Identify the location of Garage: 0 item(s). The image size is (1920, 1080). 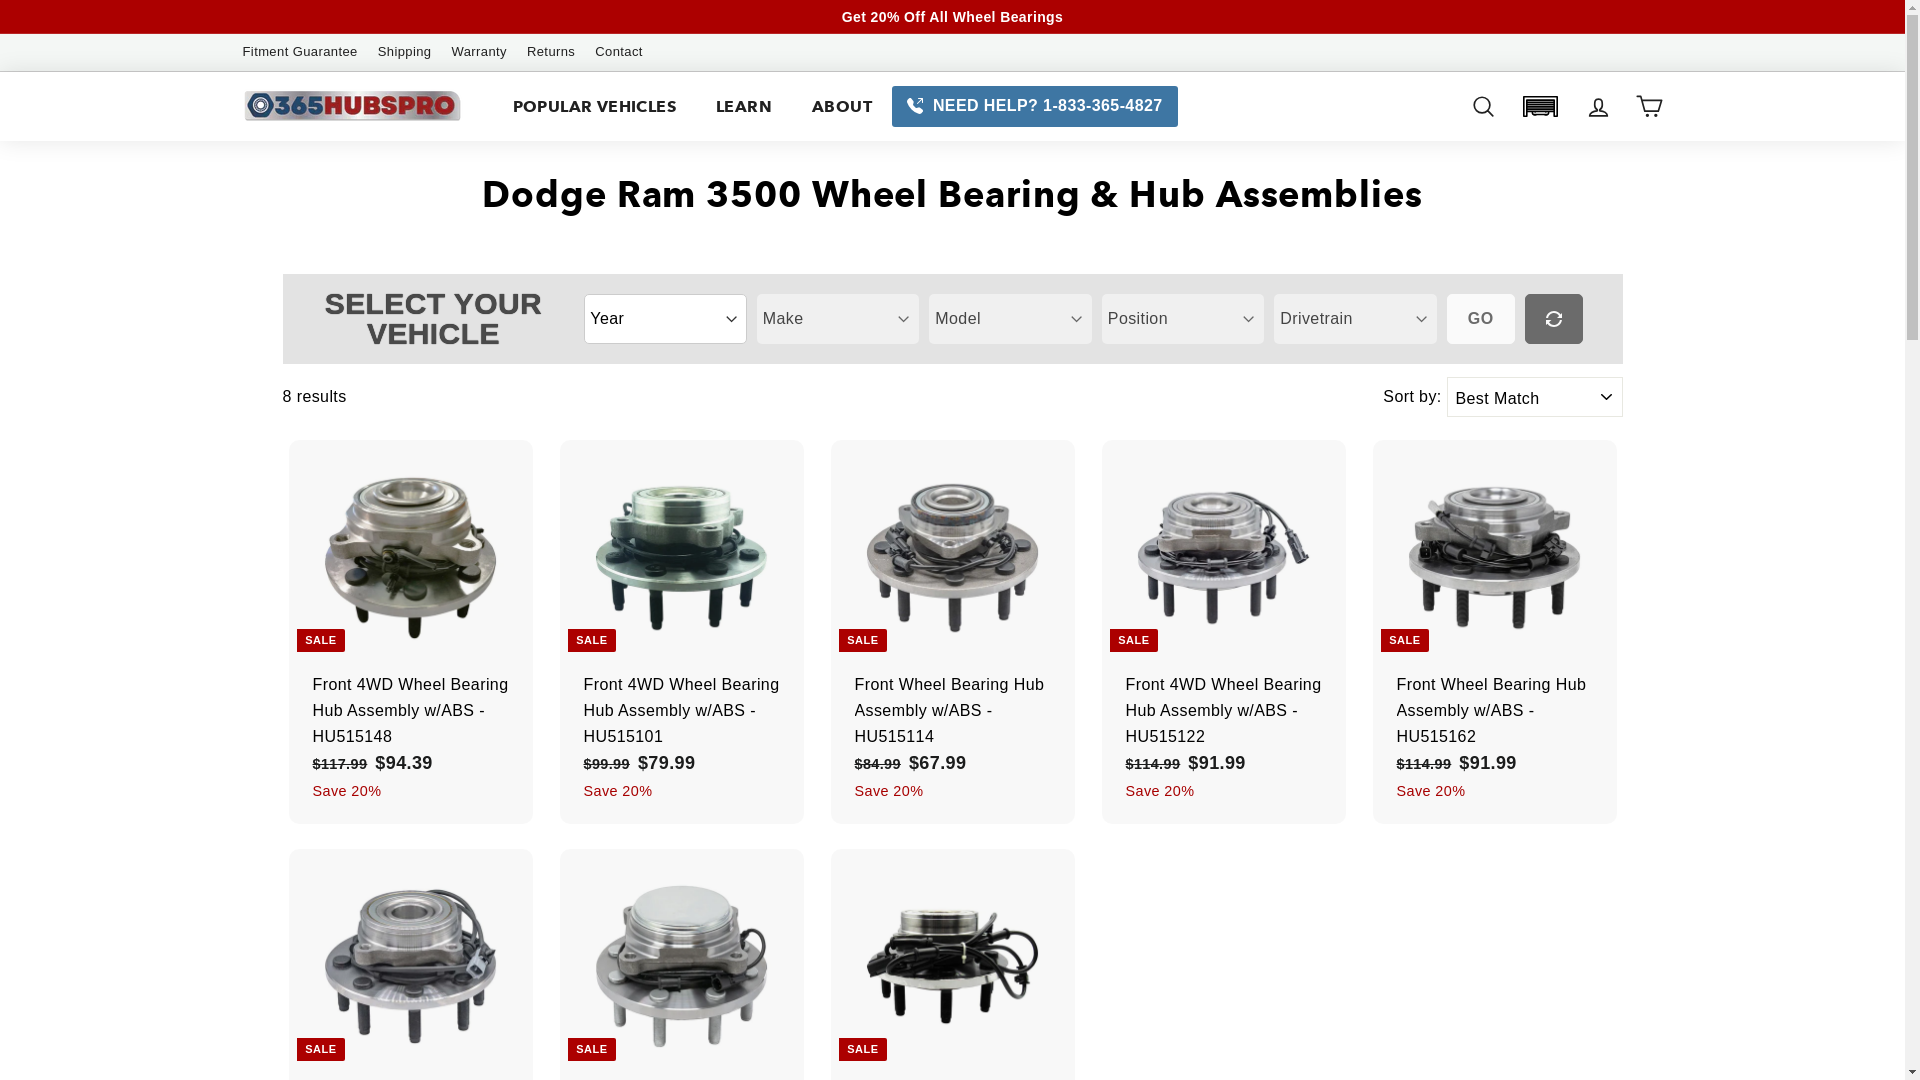
(1540, 106).